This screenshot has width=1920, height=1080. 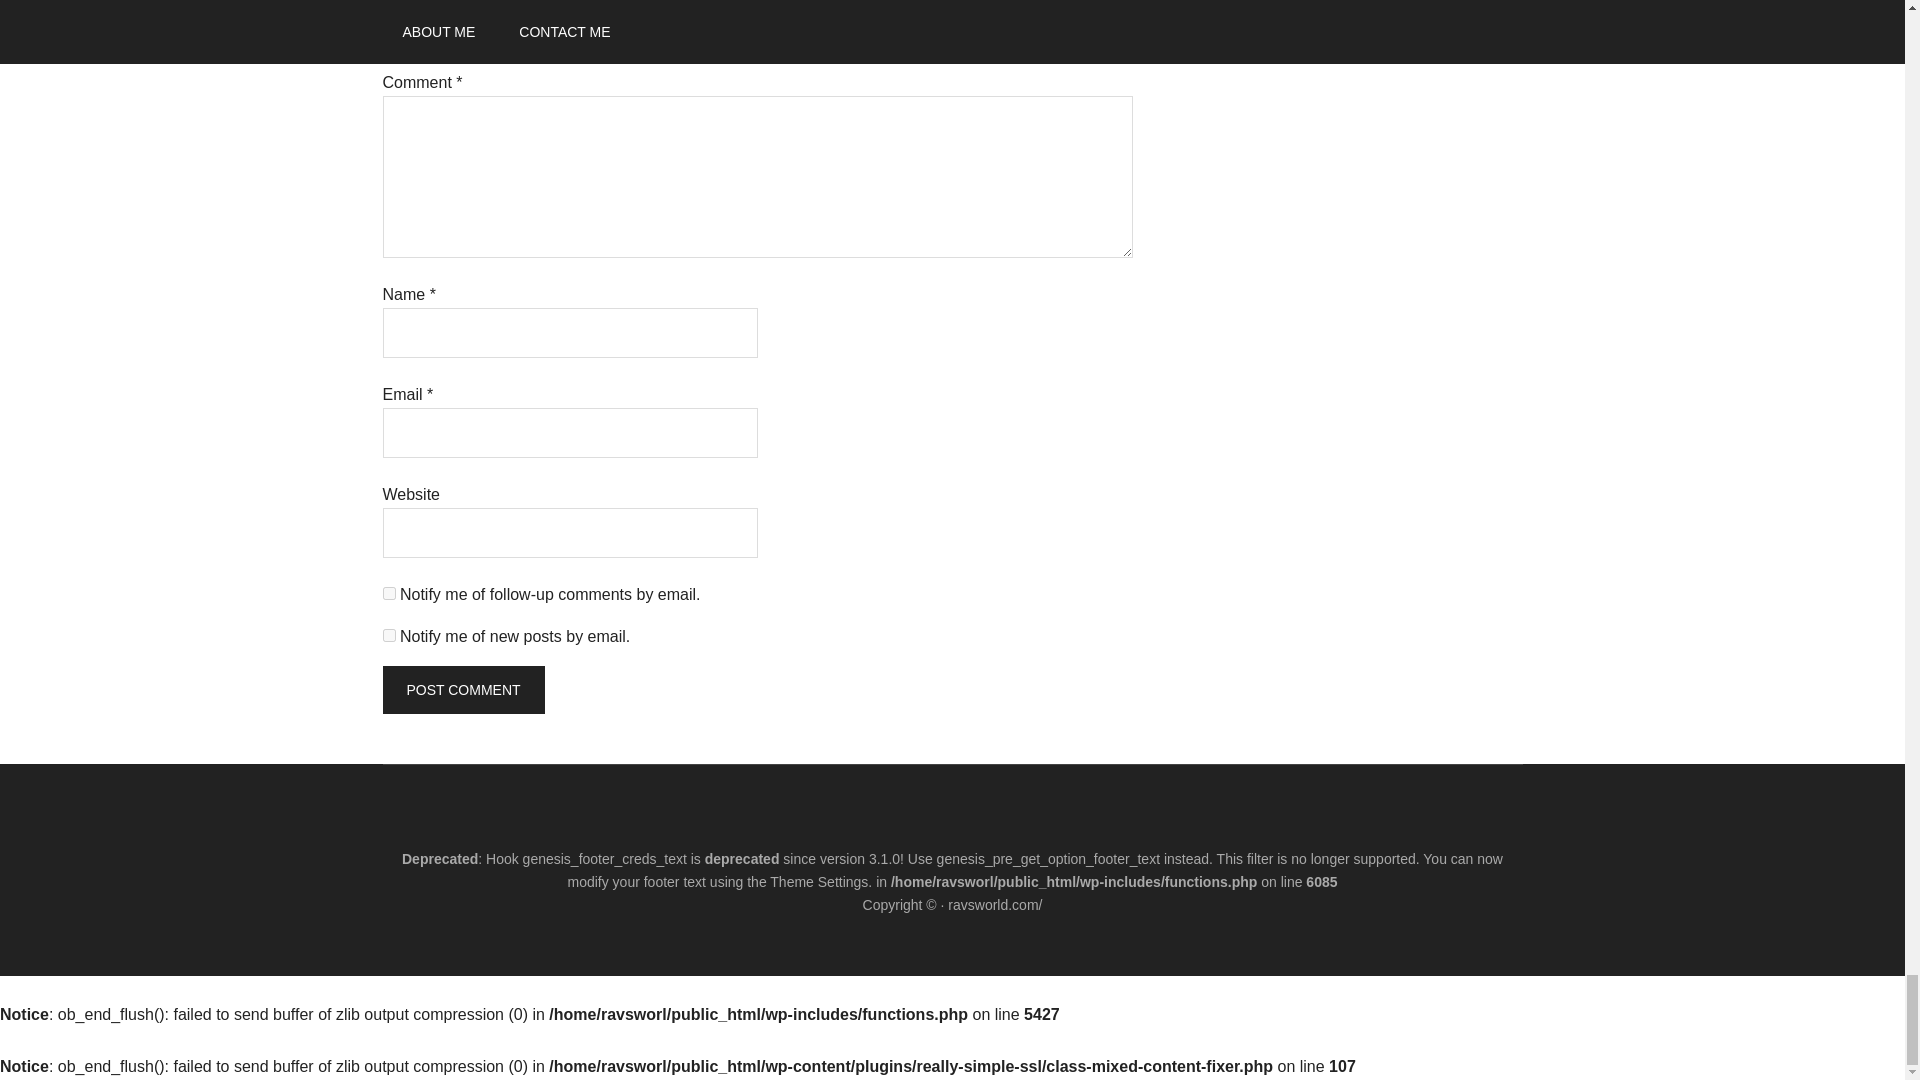 What do you see at coordinates (388, 594) in the screenshot?
I see `subscribe` at bounding box center [388, 594].